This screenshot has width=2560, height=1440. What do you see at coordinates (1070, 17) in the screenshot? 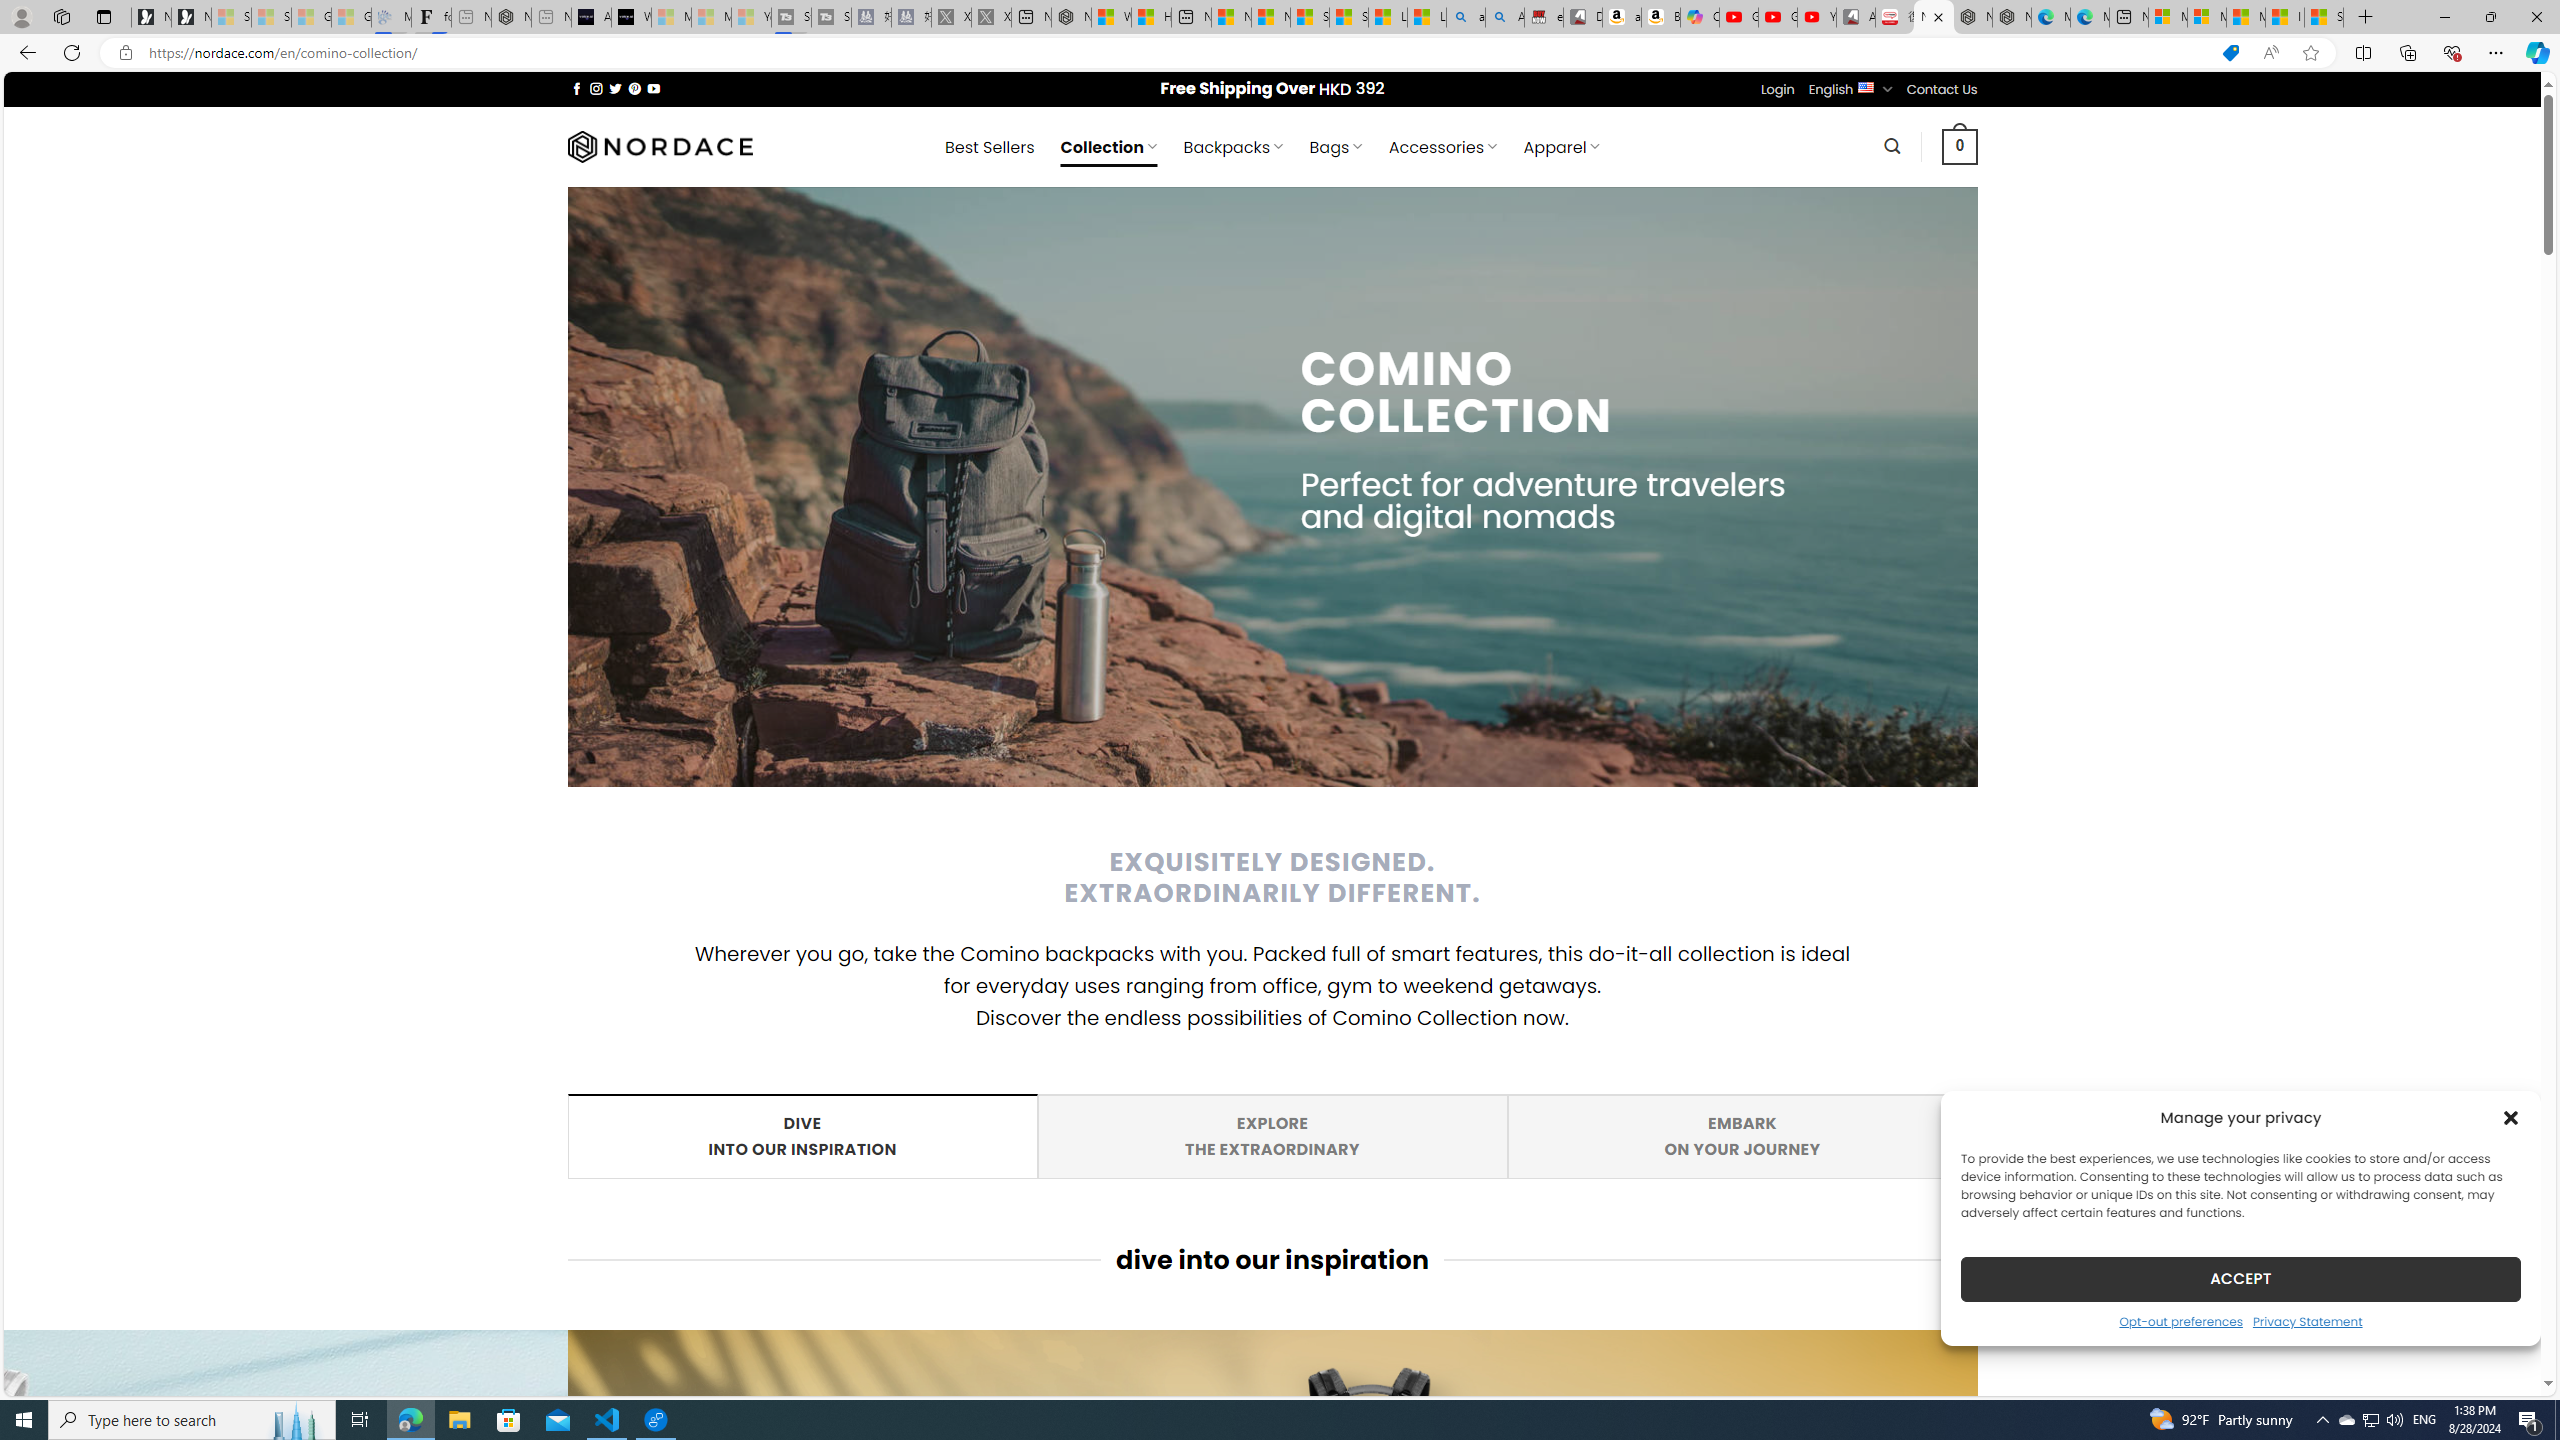
I see `Nordace - My Account` at bounding box center [1070, 17].